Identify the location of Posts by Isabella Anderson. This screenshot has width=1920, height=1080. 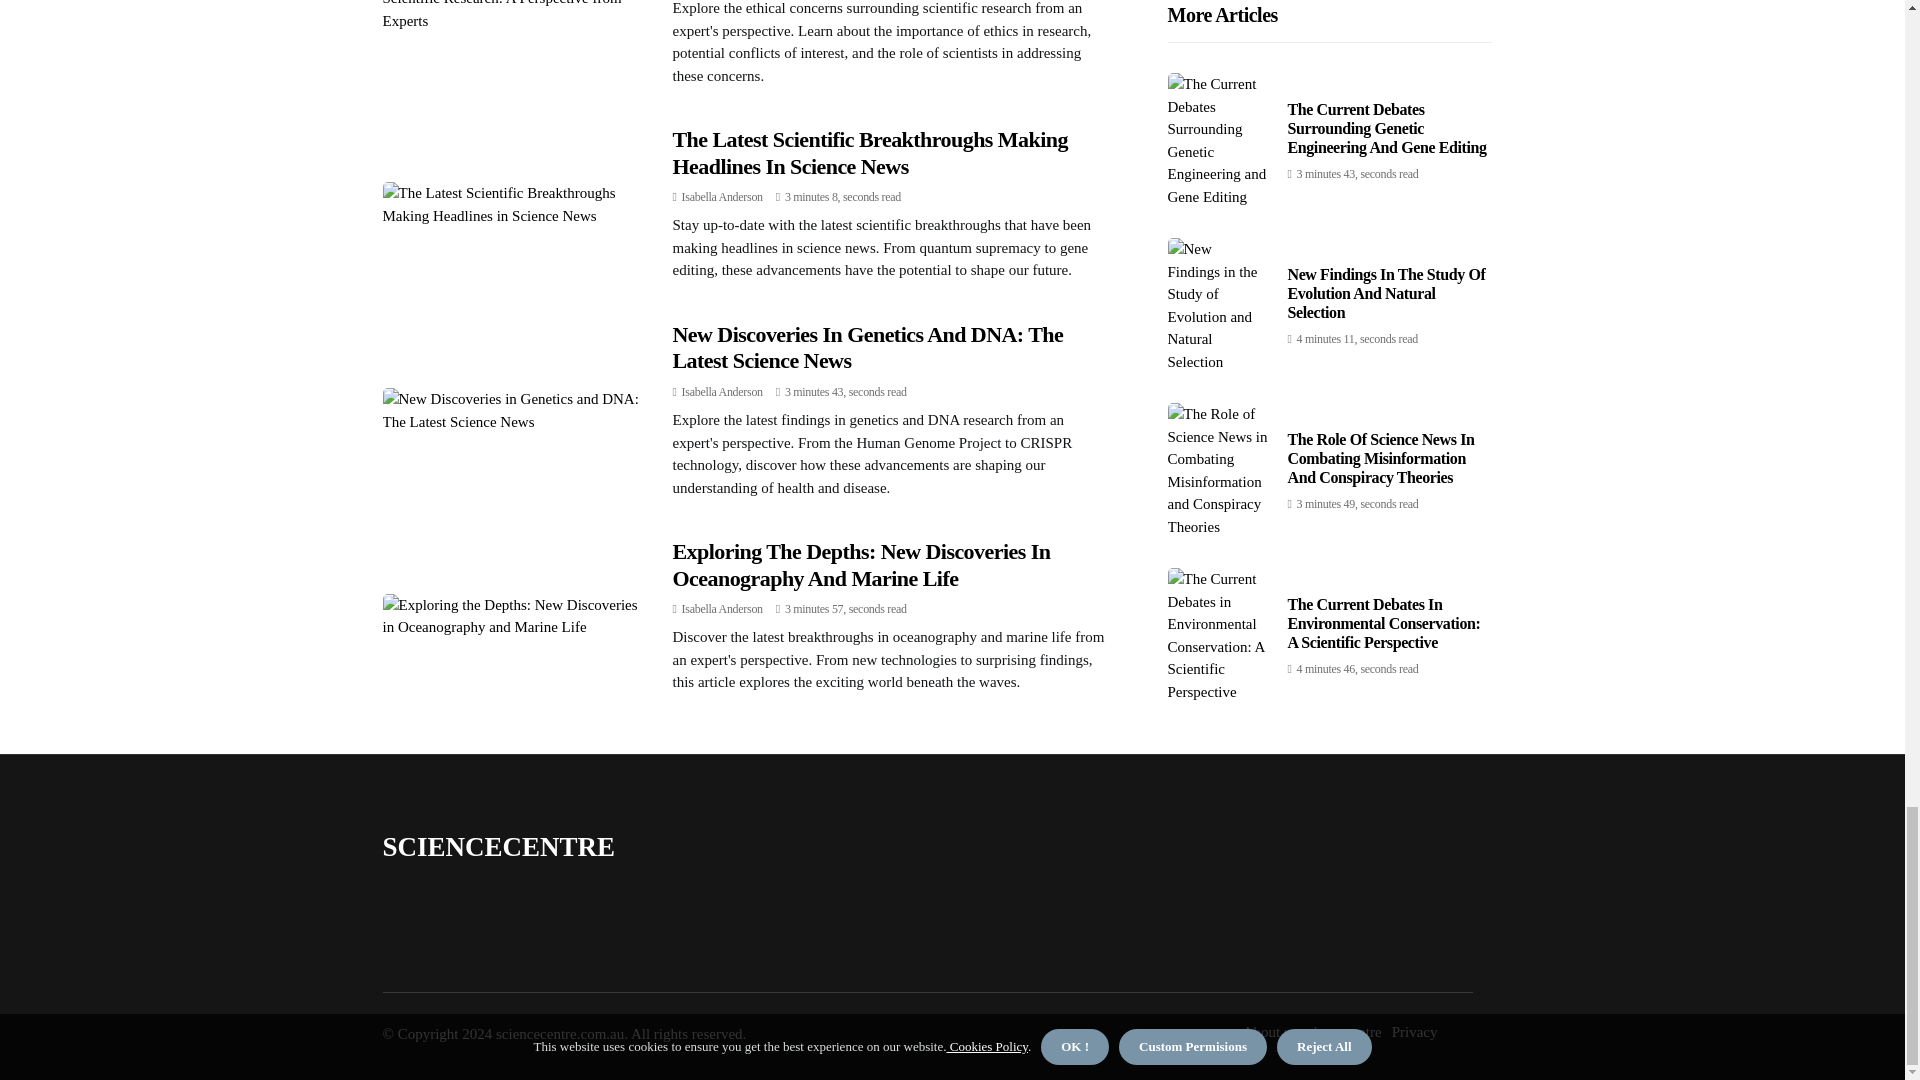
(722, 608).